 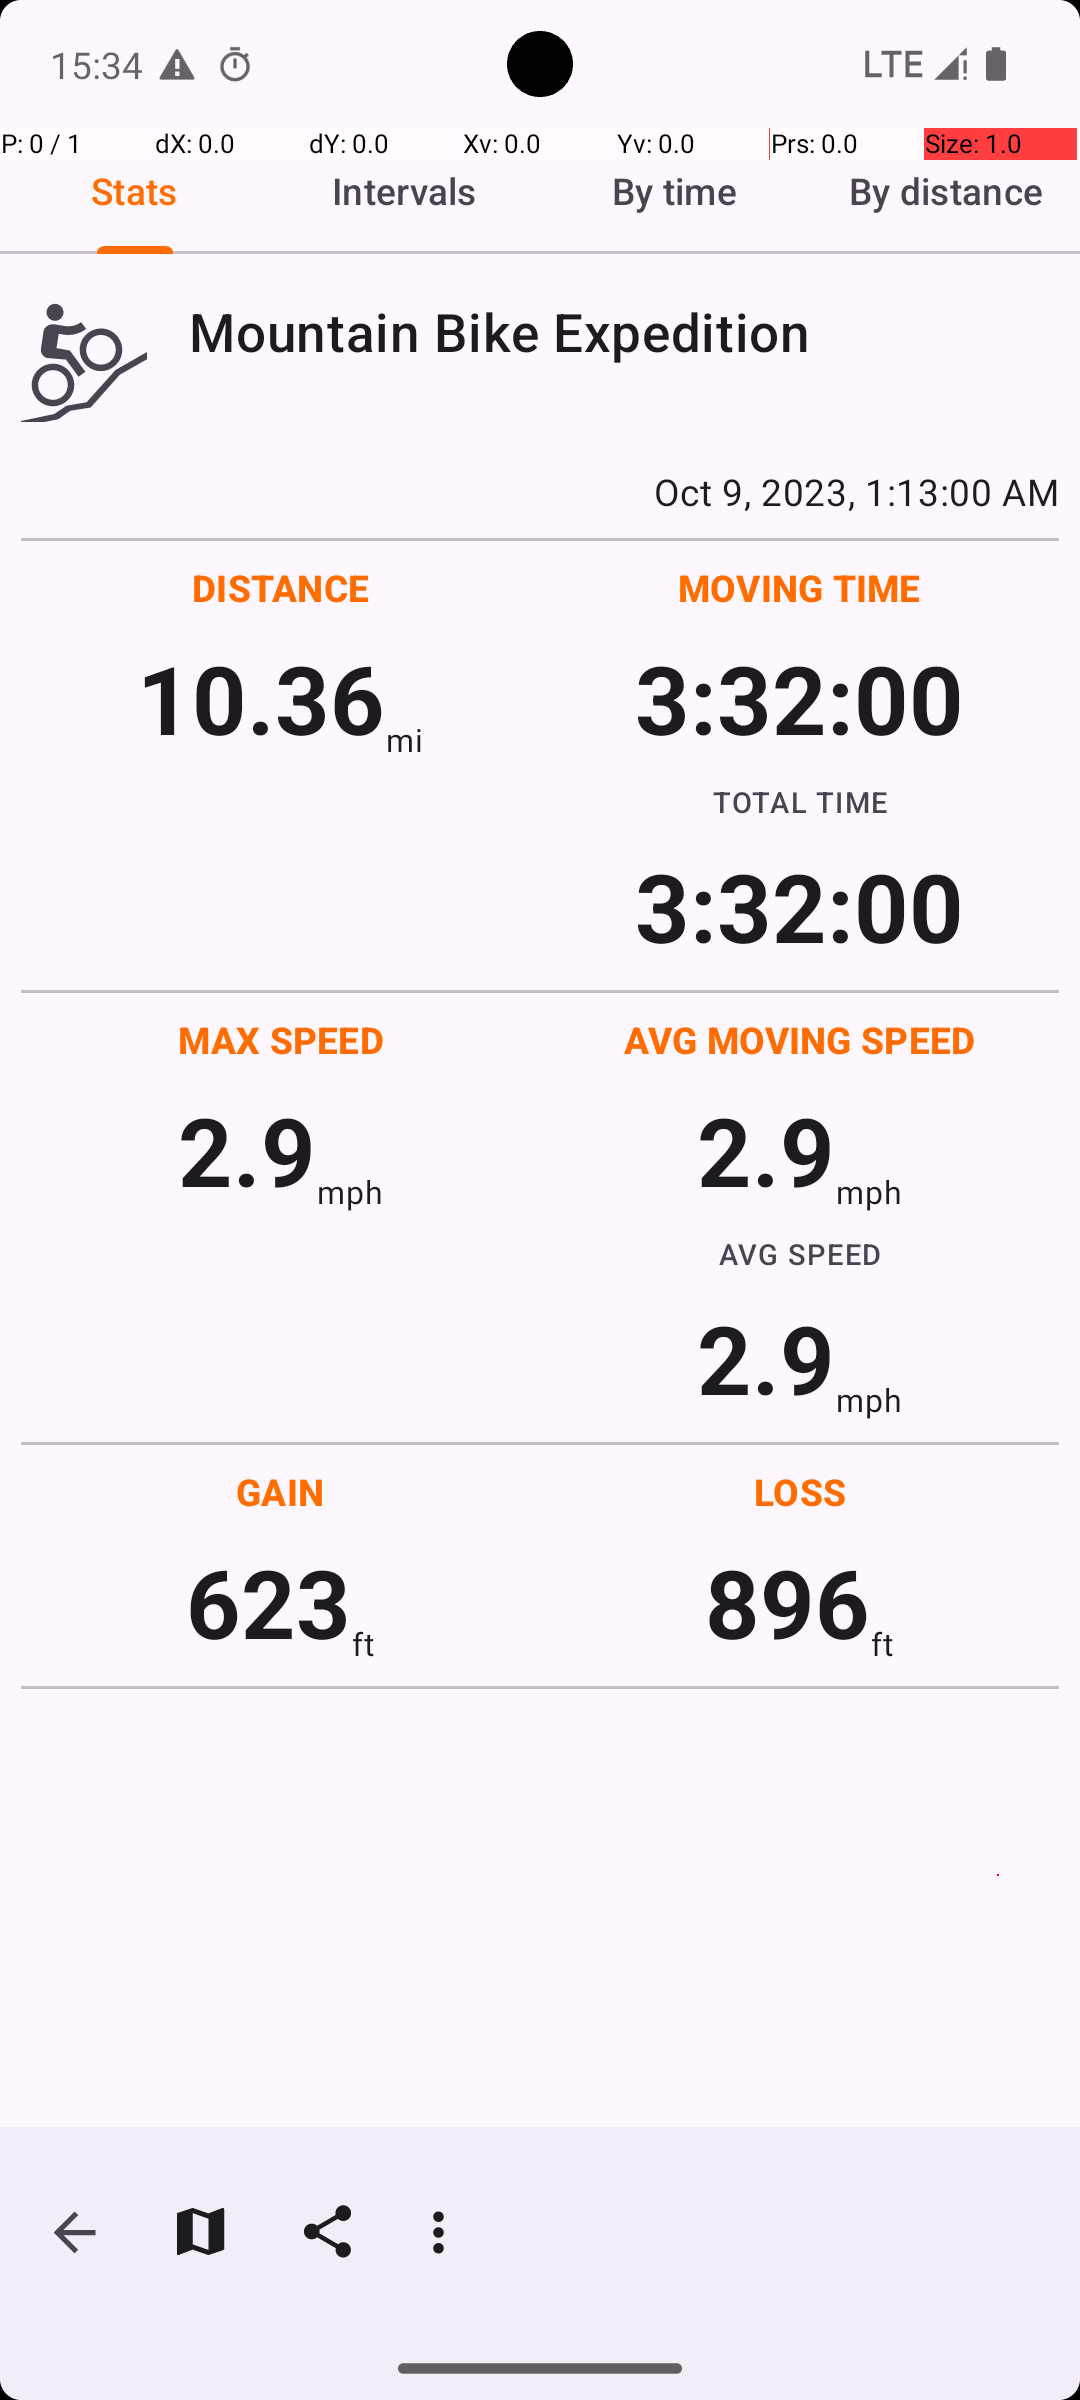 I want to click on 896, so click(x=788, y=1602).